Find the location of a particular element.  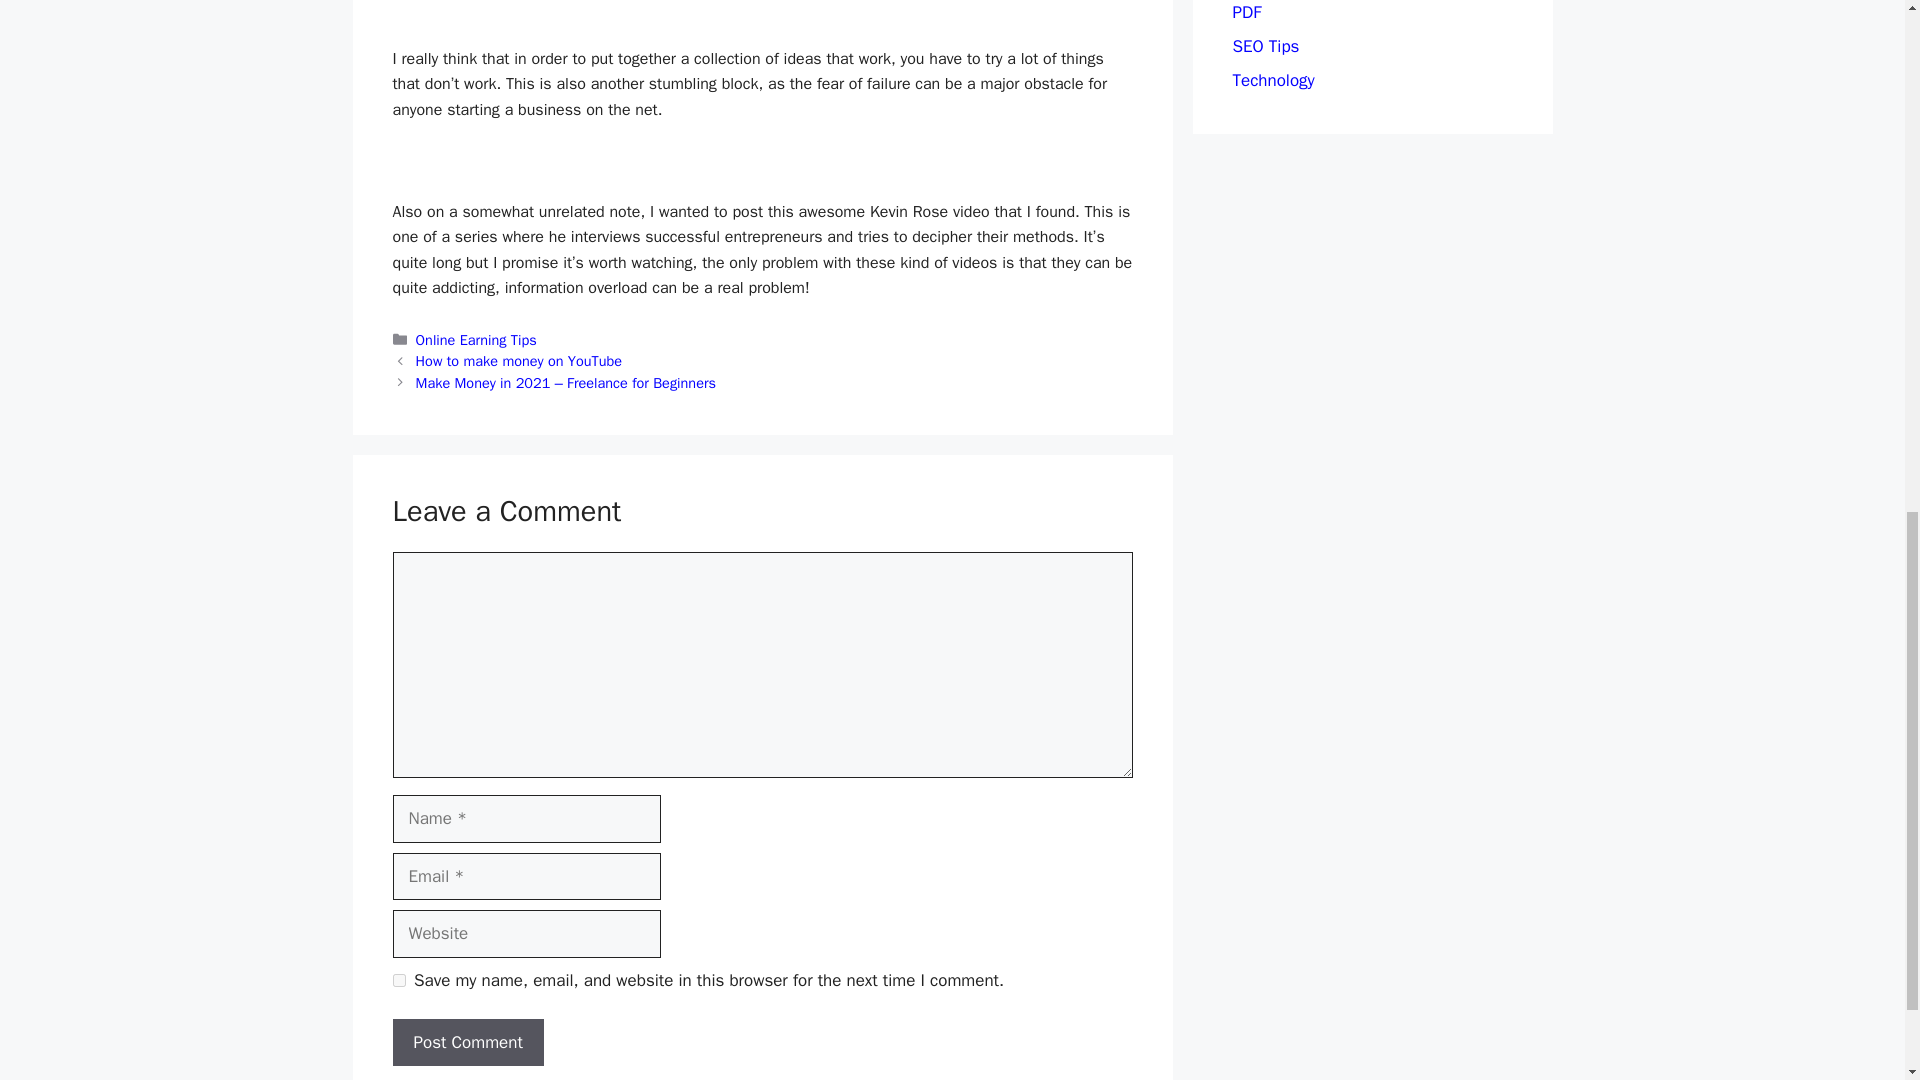

yes is located at coordinates (398, 980).